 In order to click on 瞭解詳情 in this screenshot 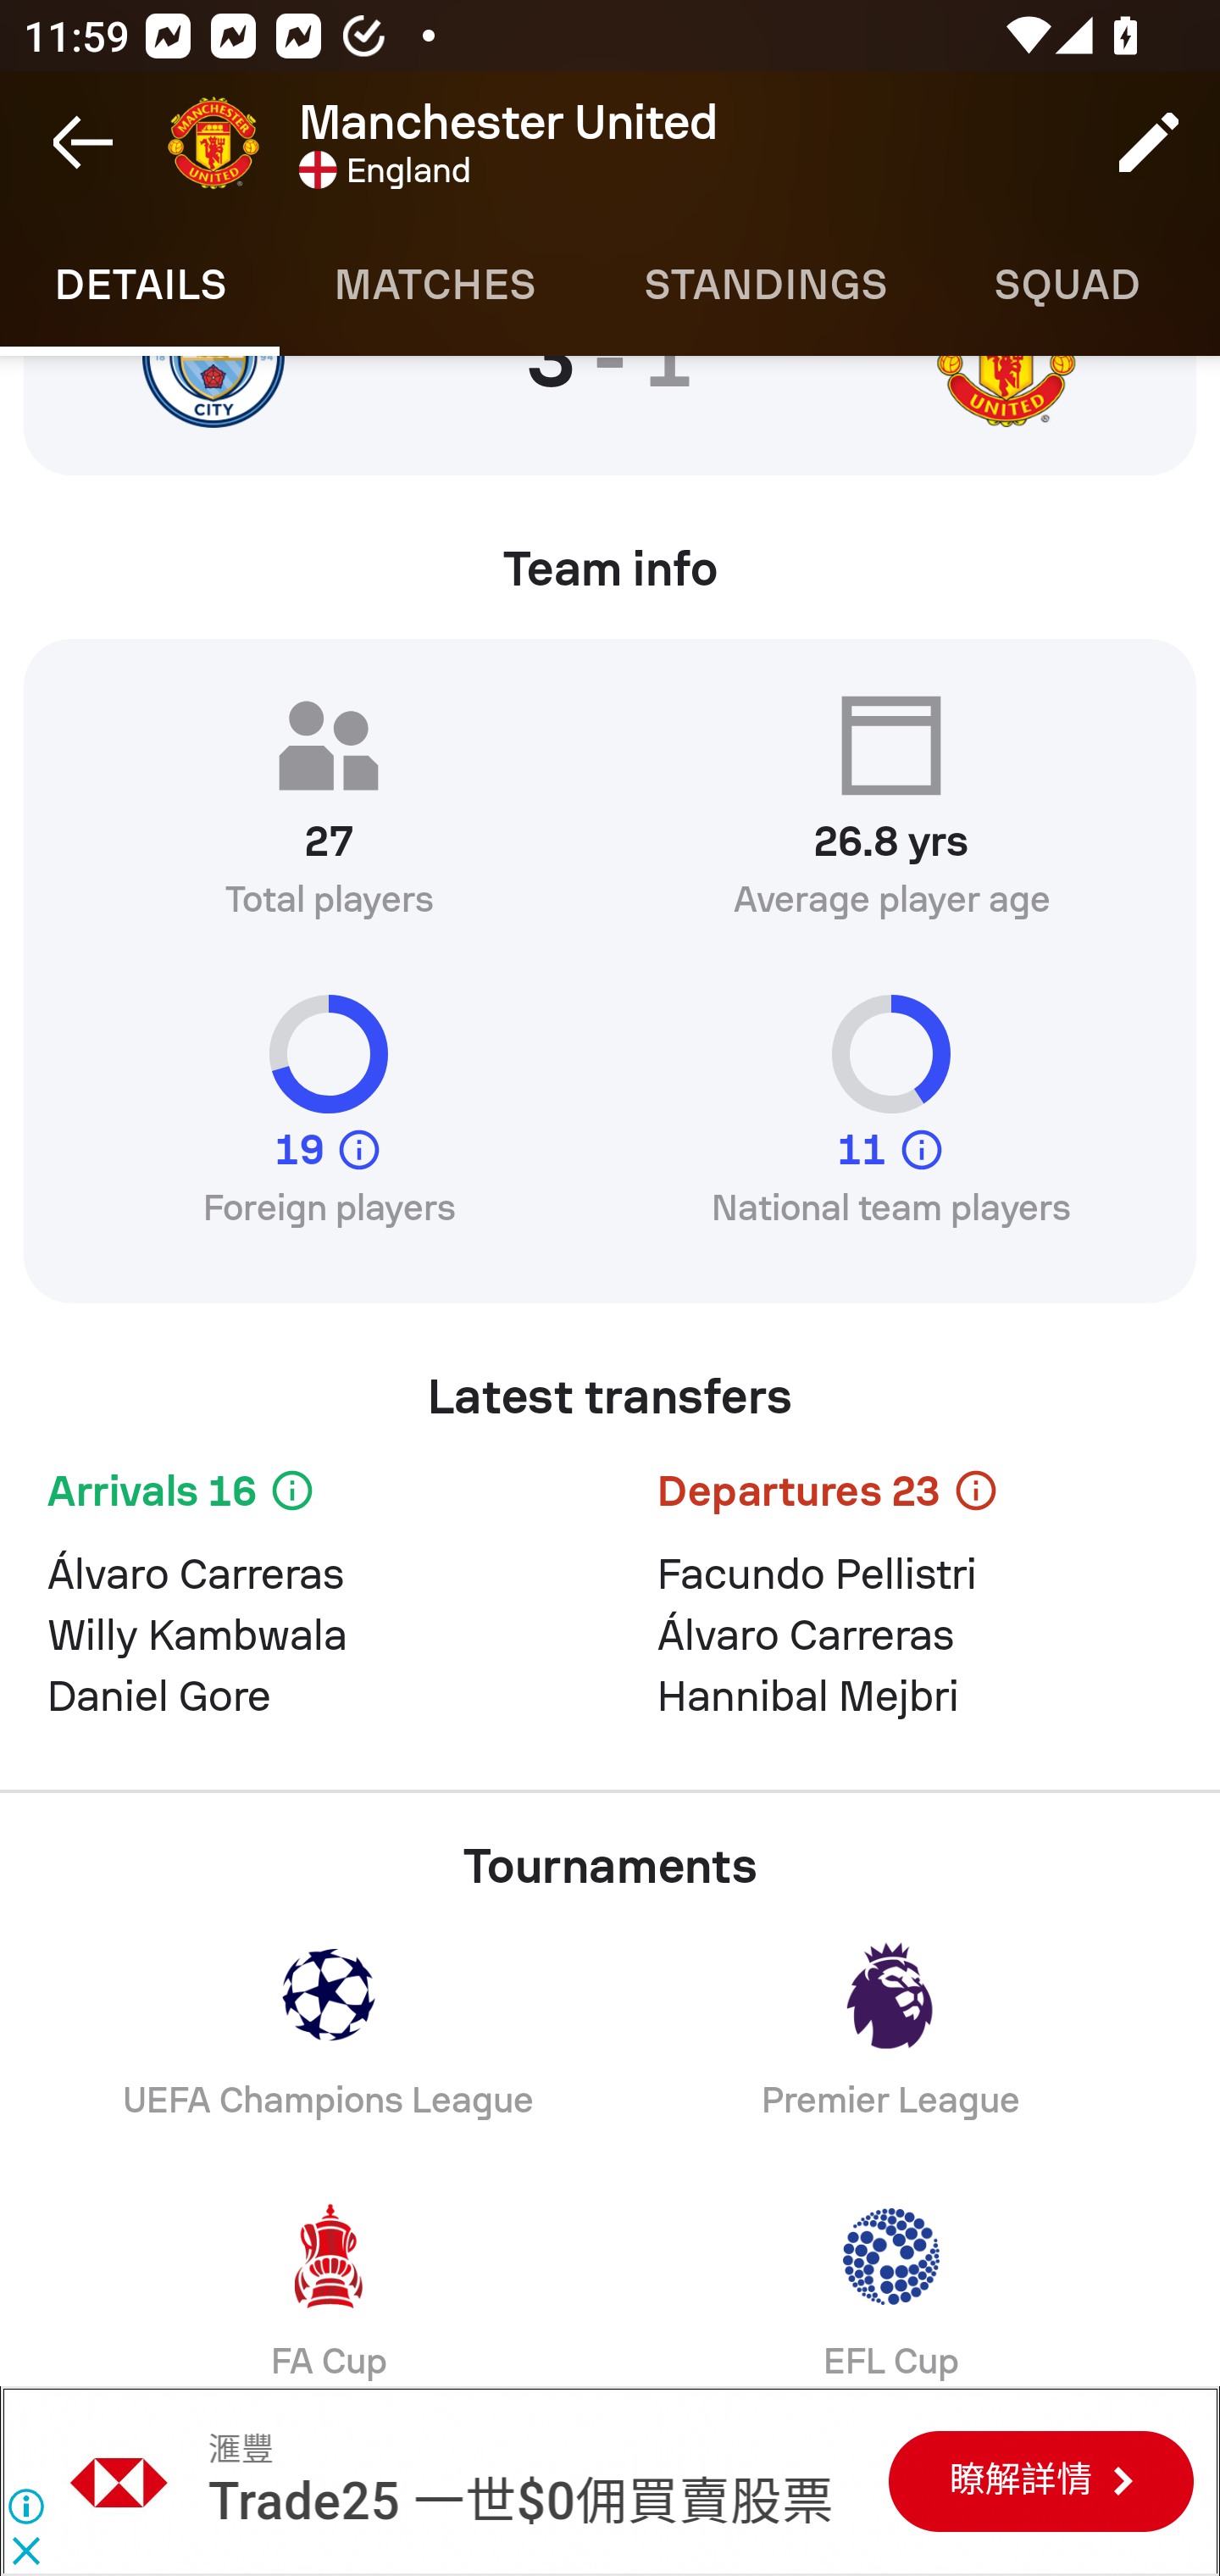, I will do `click(1040, 2480)`.